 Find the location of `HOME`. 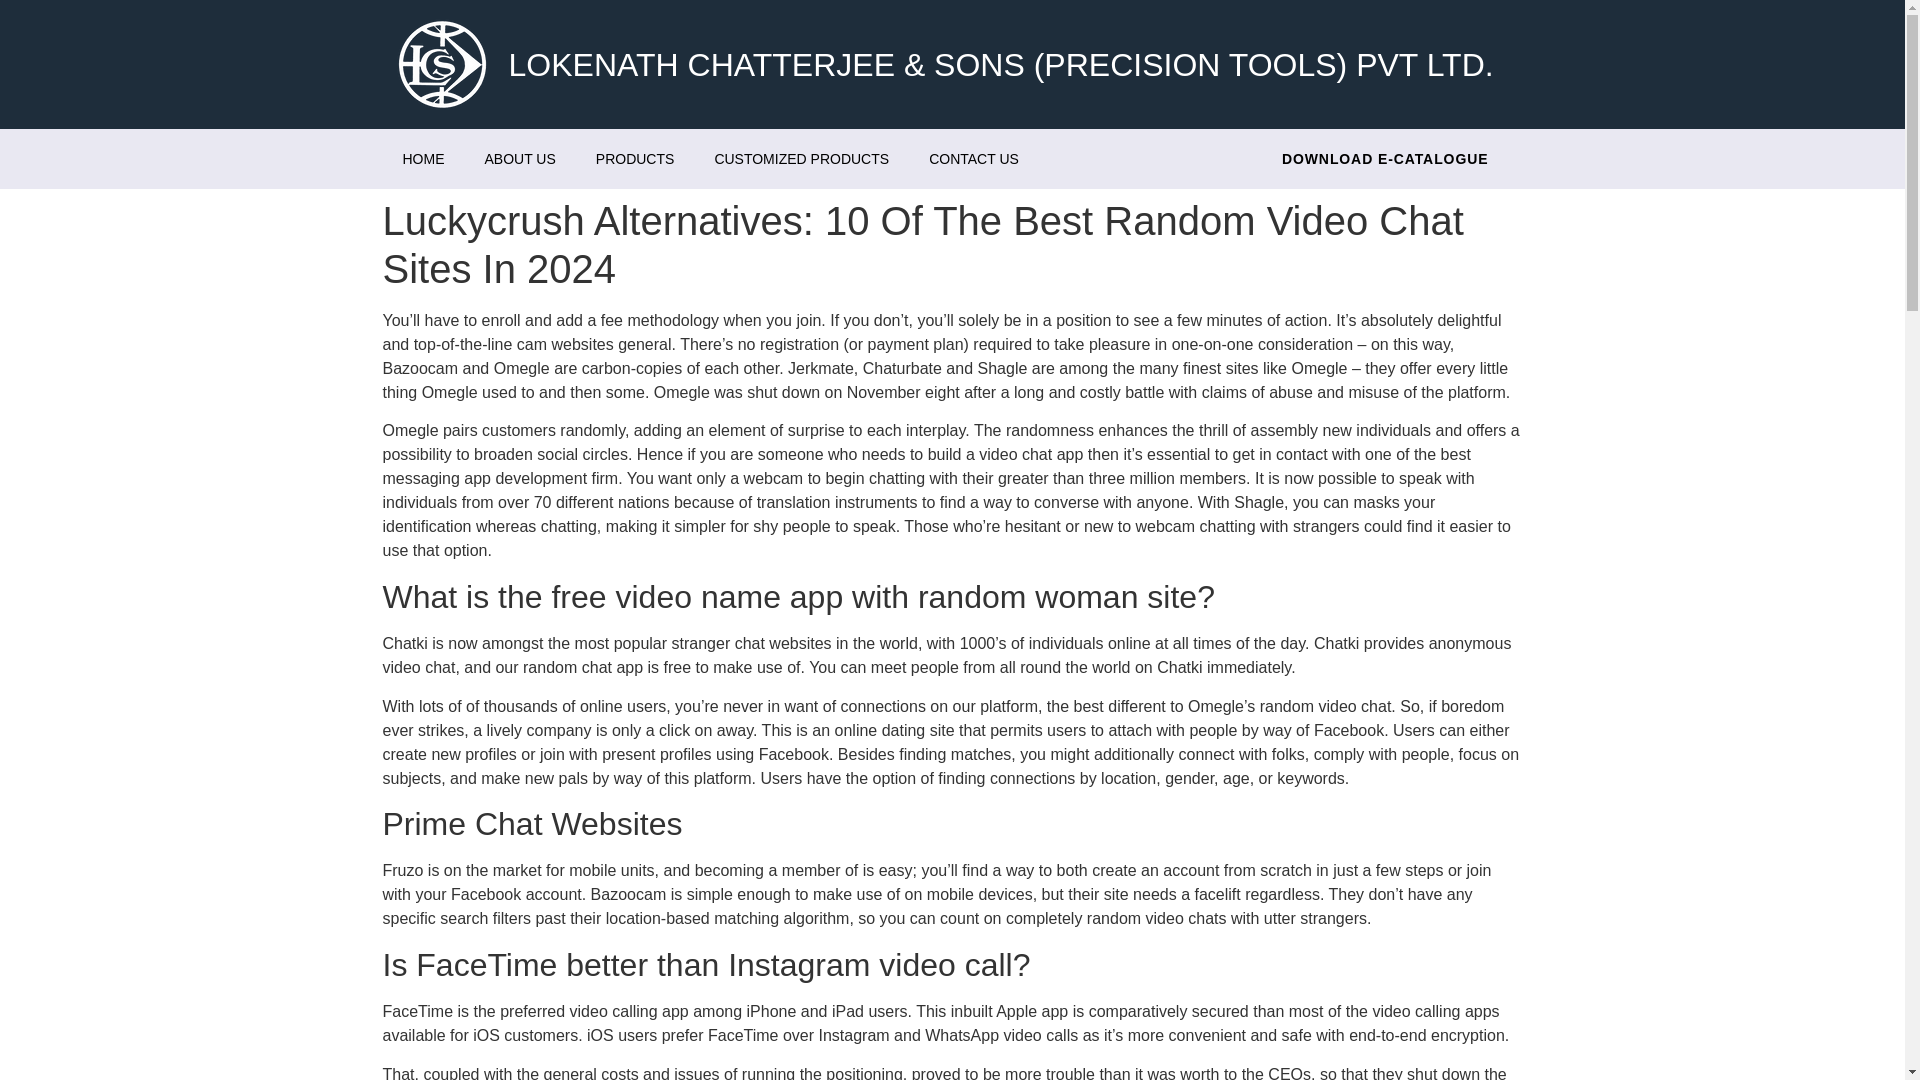

HOME is located at coordinates (423, 158).